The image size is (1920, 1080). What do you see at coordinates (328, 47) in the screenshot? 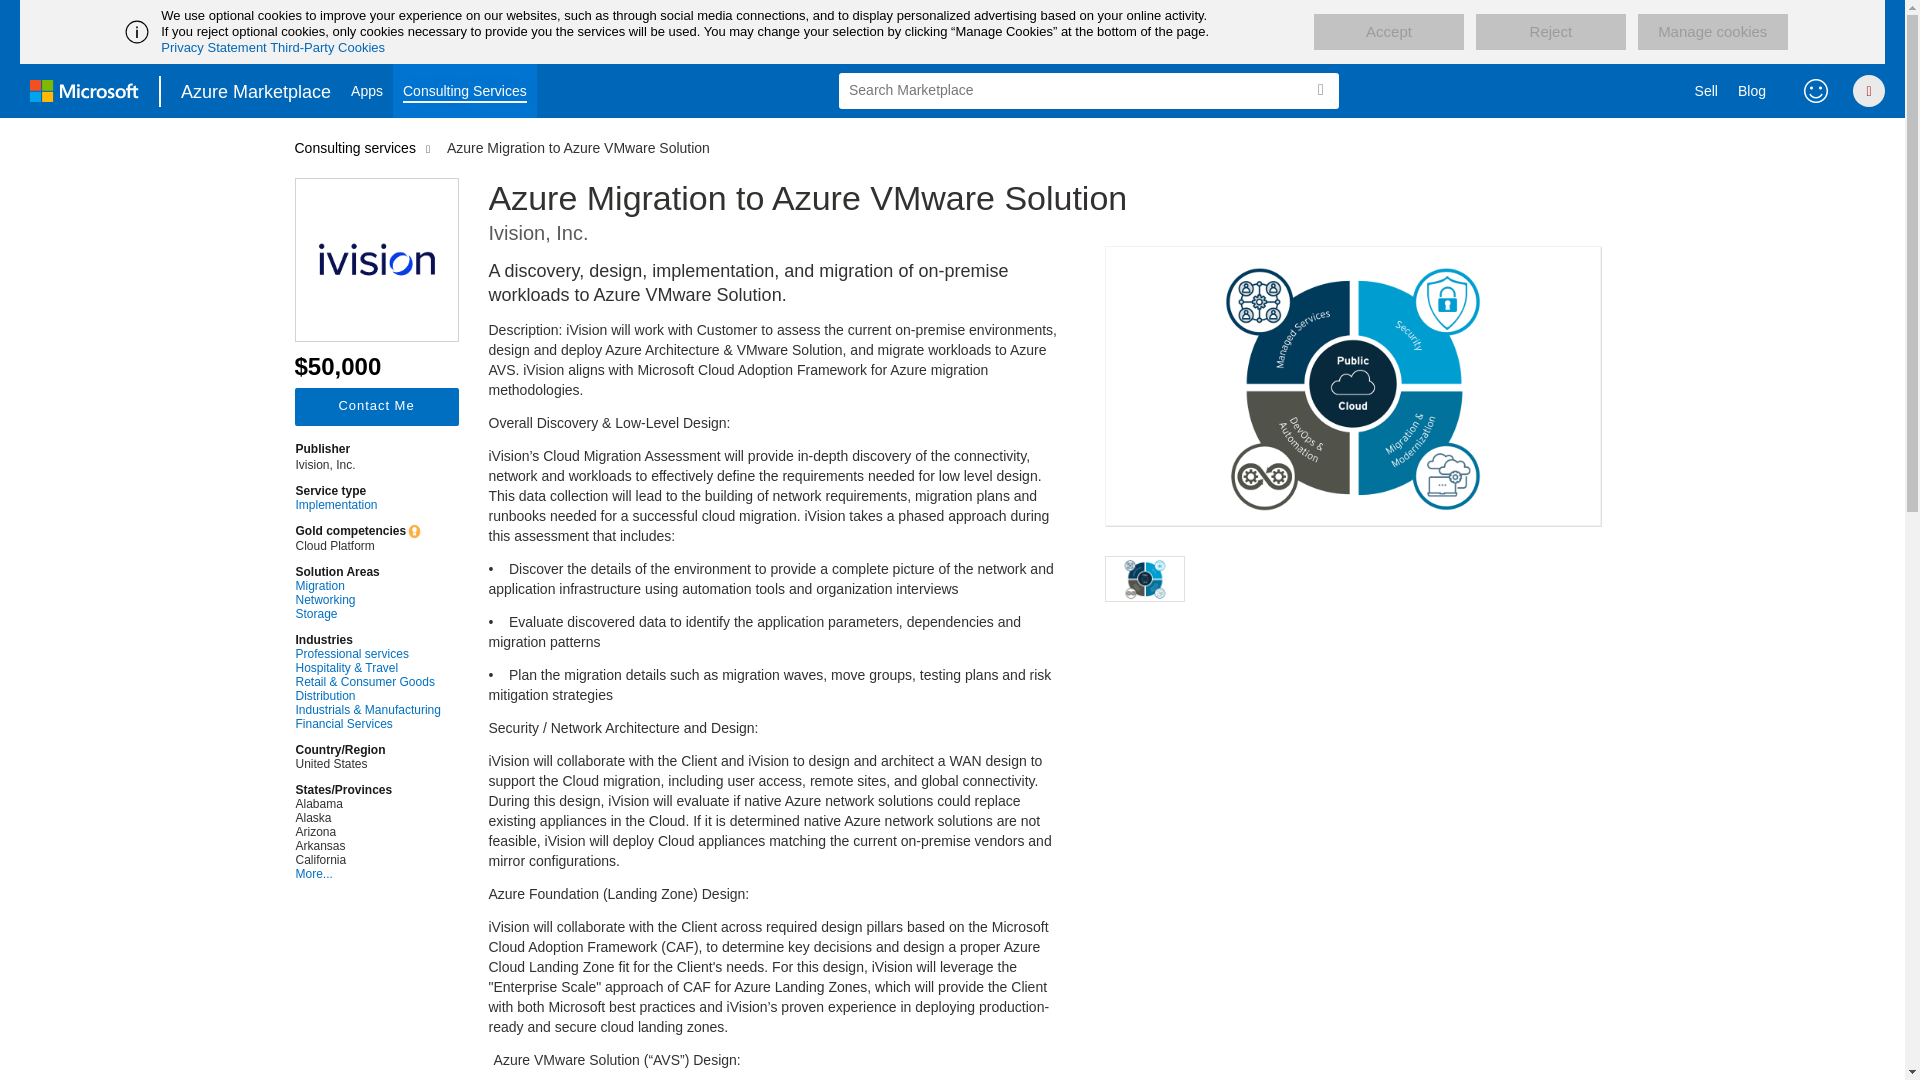
I see `Third-Party Cookies` at bounding box center [328, 47].